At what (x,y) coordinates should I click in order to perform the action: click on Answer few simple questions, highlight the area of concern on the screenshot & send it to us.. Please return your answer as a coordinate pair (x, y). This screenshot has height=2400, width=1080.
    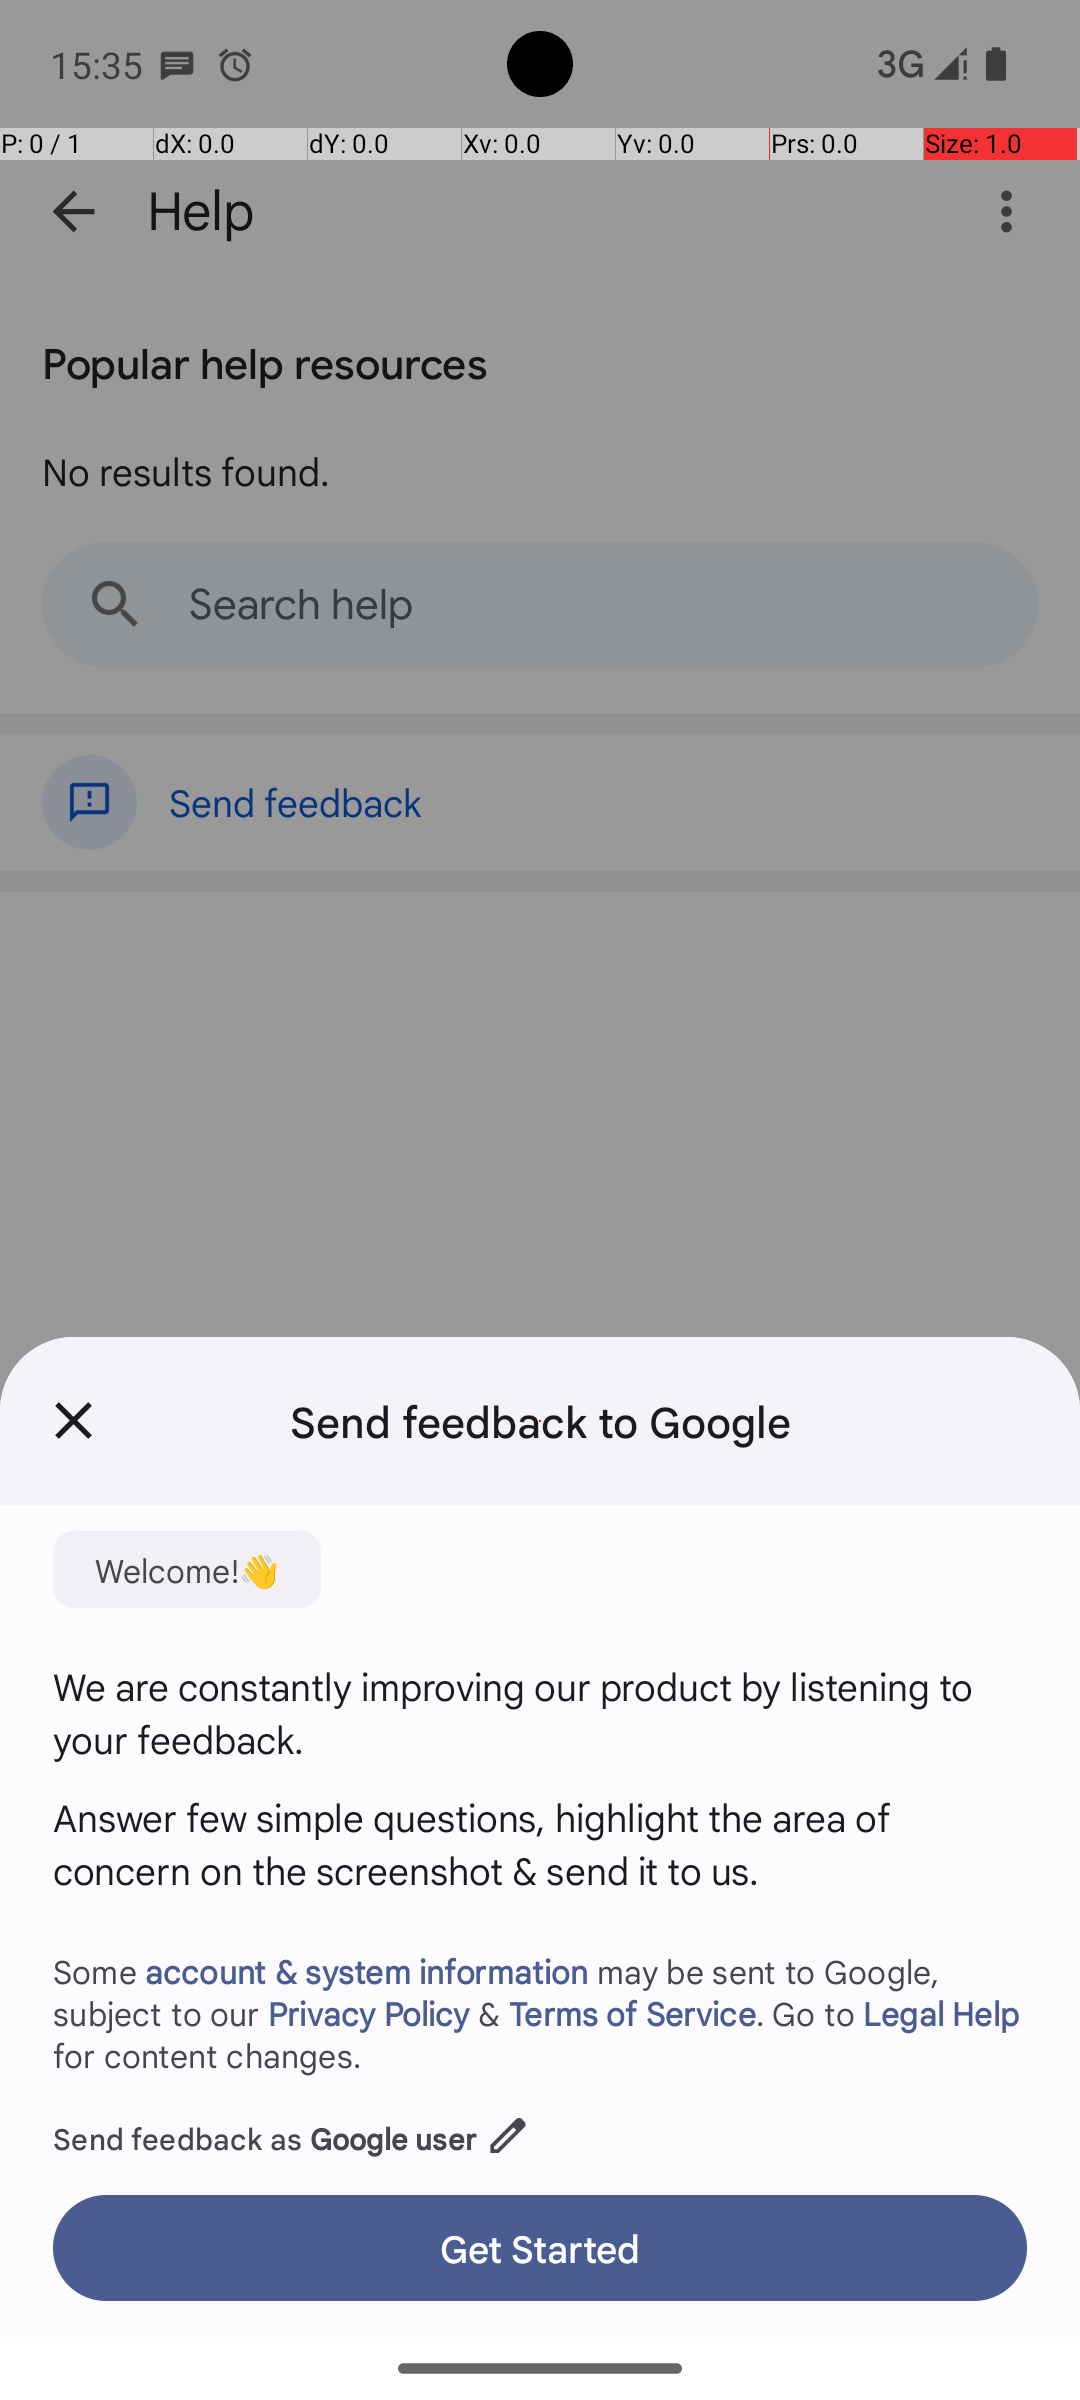
    Looking at the image, I should click on (540, 1844).